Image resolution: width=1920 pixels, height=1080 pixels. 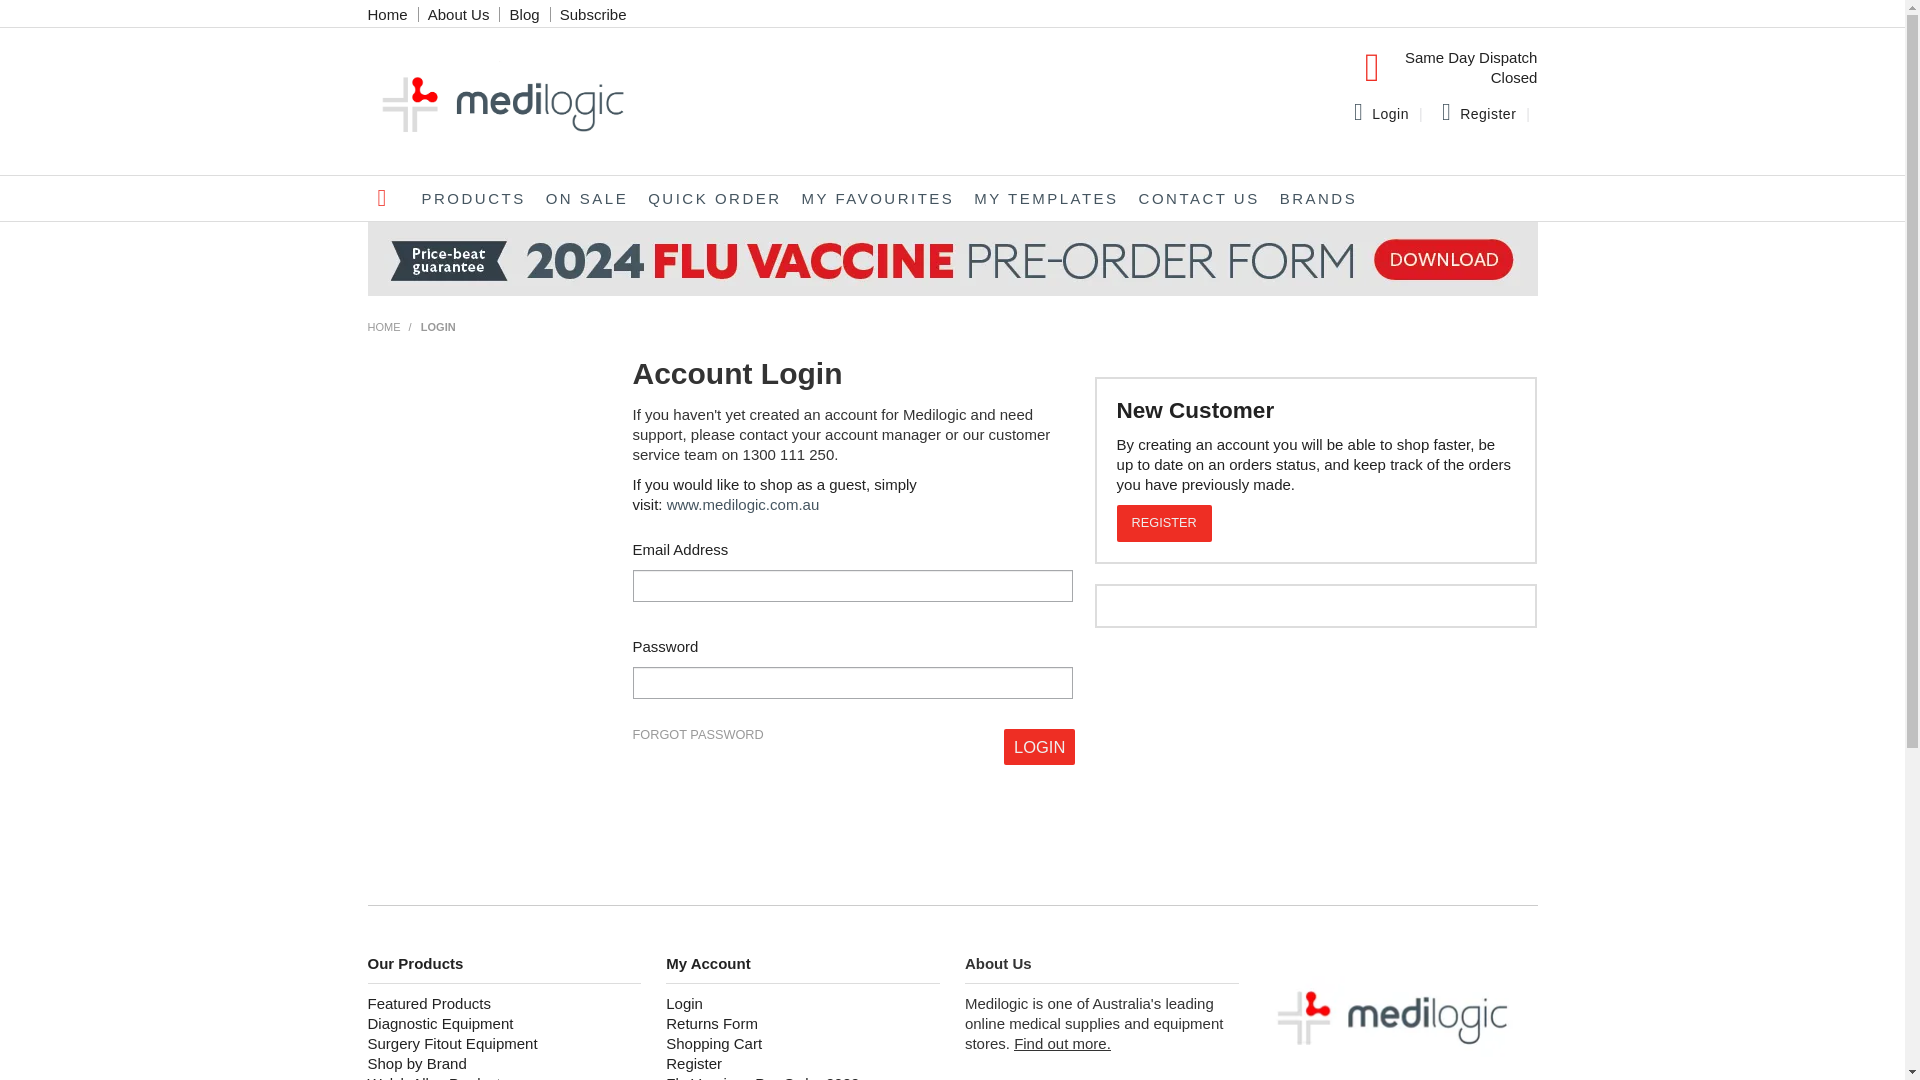 I want to click on REGISTER, so click(x=1164, y=524).